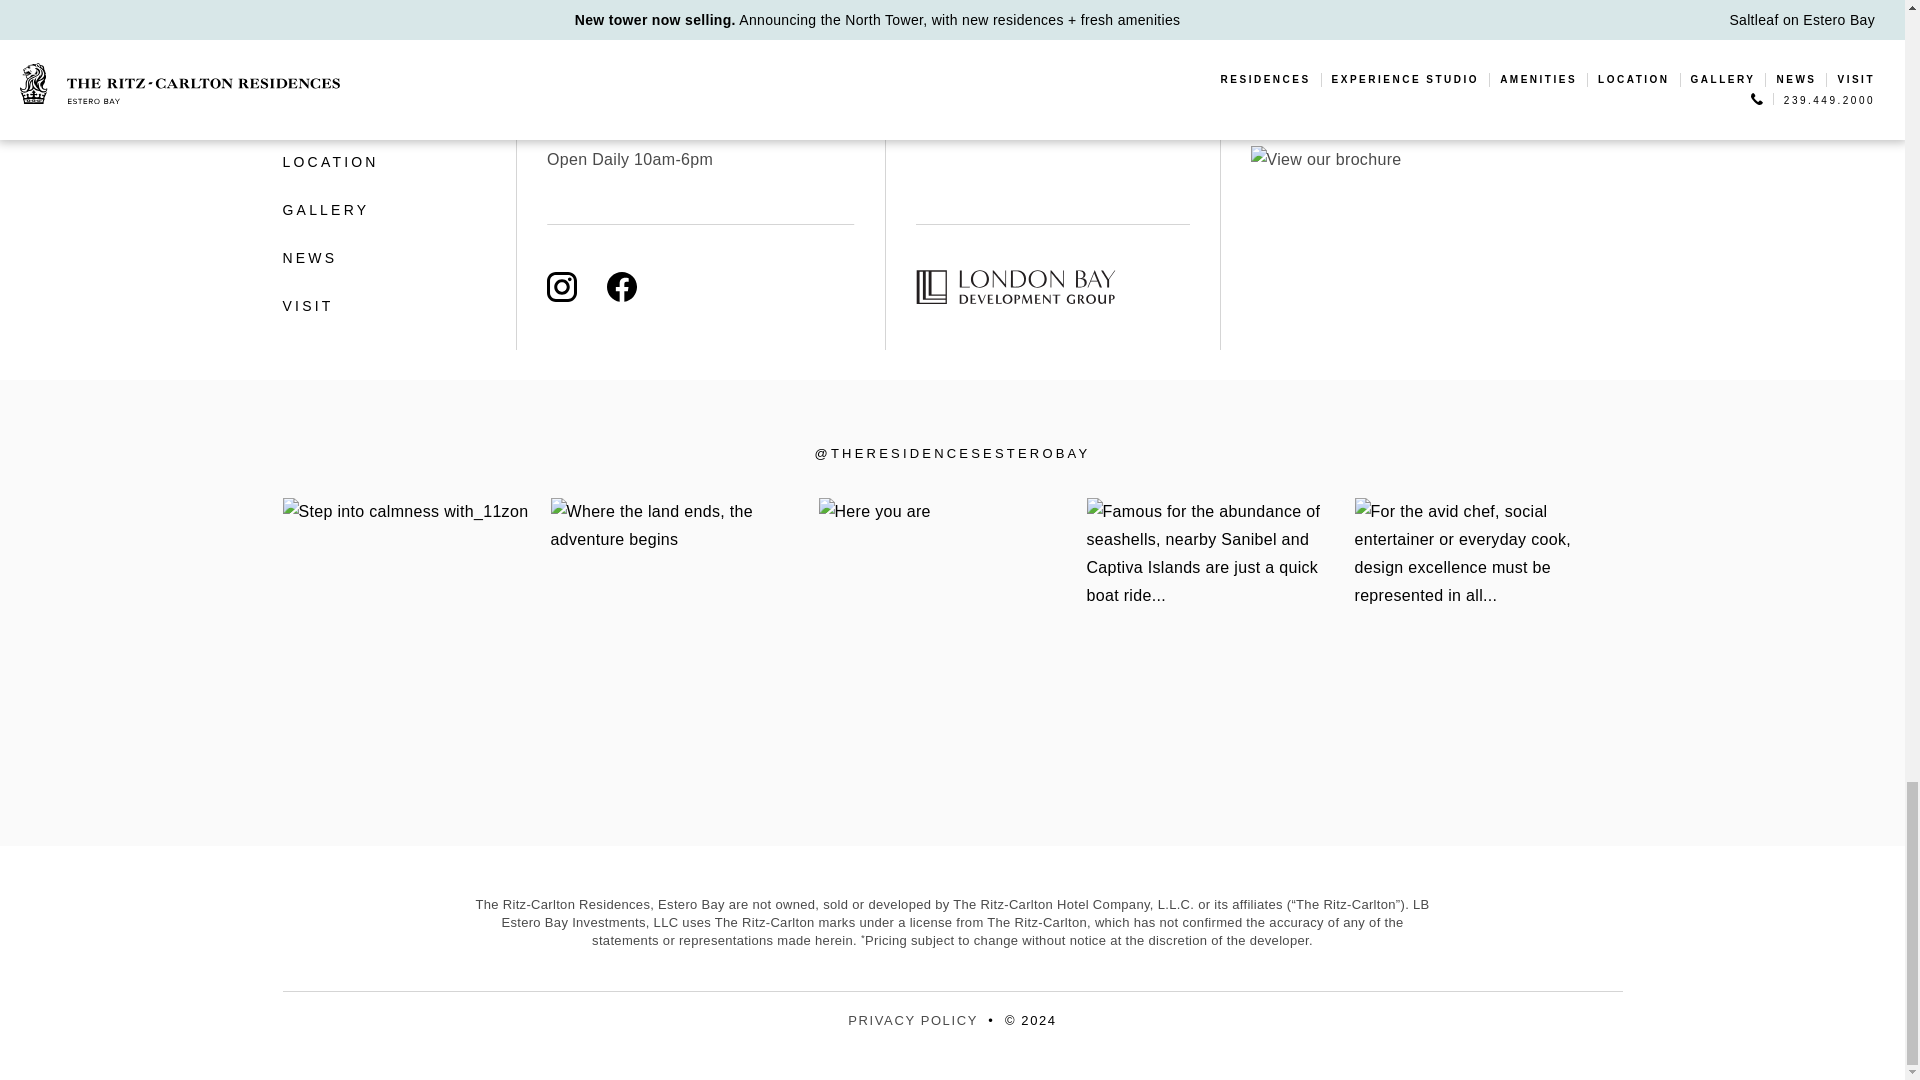 The width and height of the screenshot is (1920, 1080). What do you see at coordinates (382, 162) in the screenshot?
I see `LOCATION` at bounding box center [382, 162].